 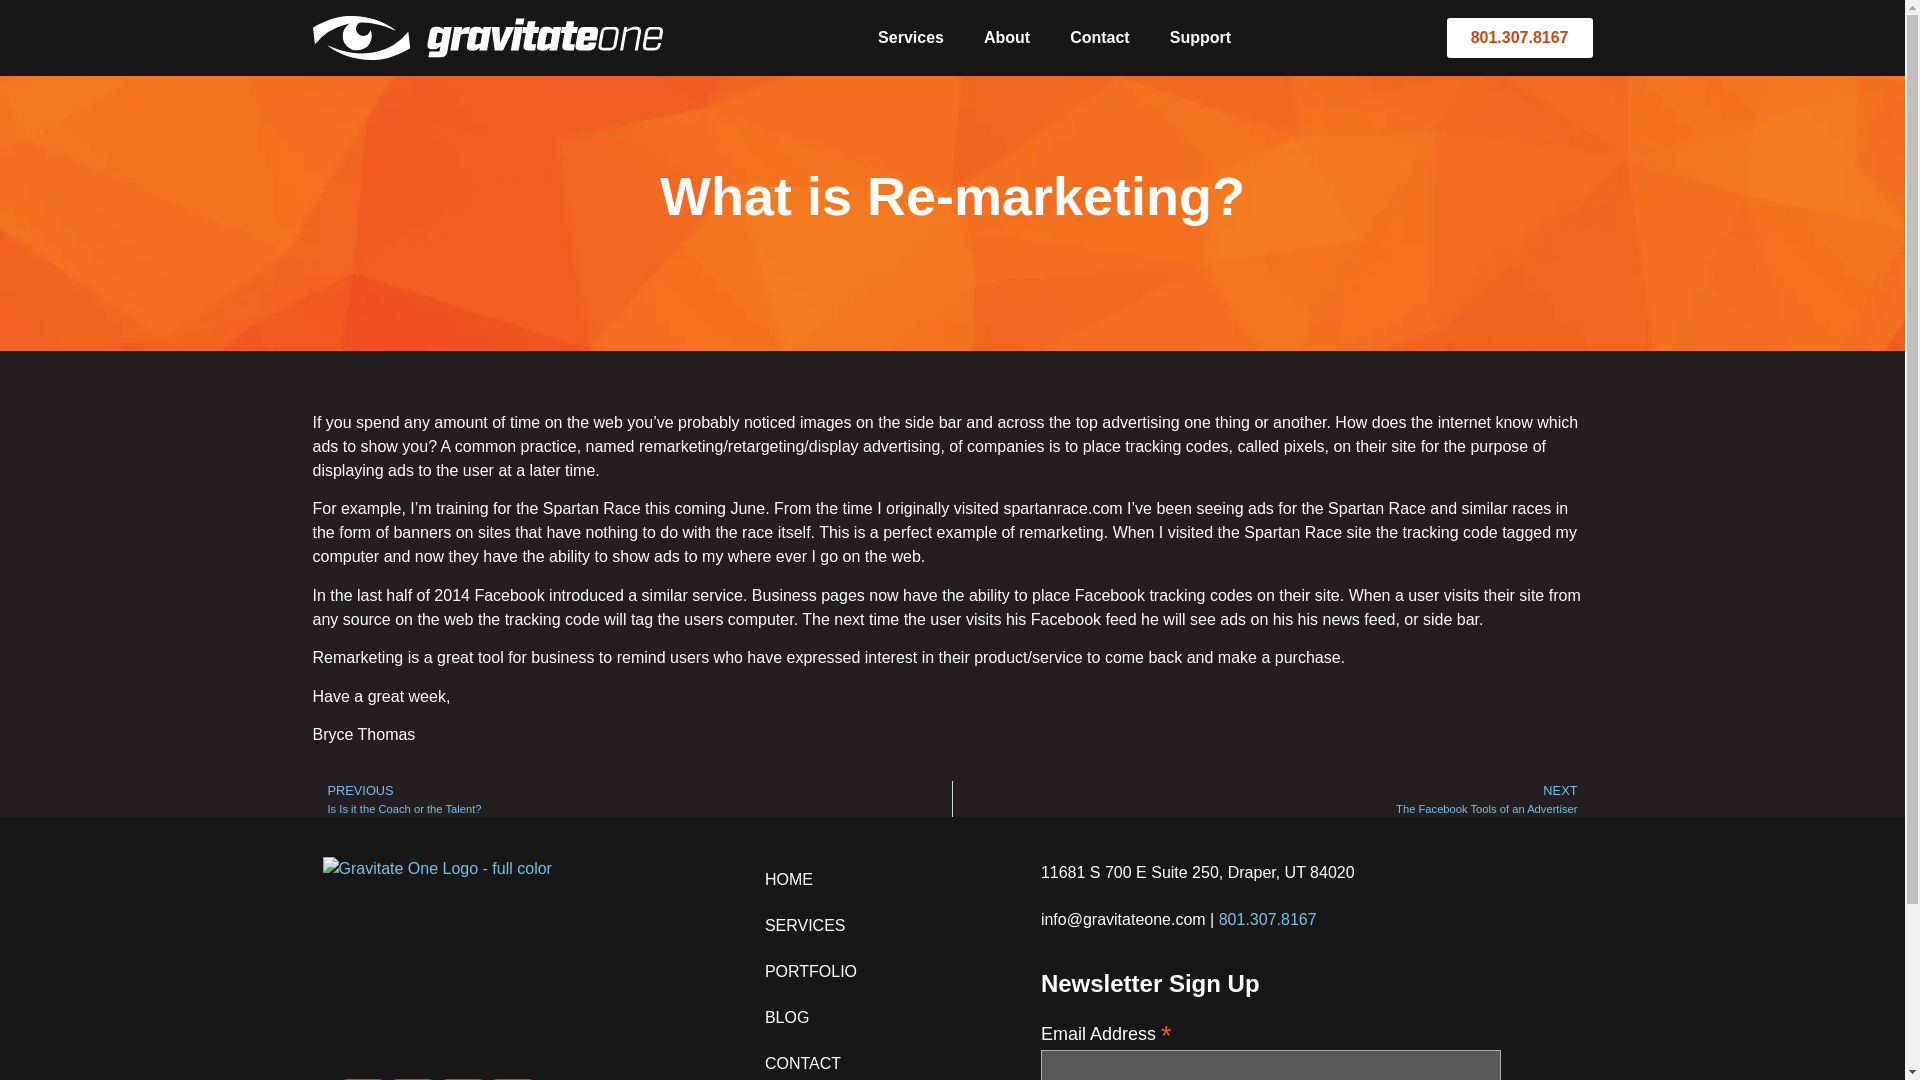 What do you see at coordinates (1200, 38) in the screenshot?
I see `Support` at bounding box center [1200, 38].